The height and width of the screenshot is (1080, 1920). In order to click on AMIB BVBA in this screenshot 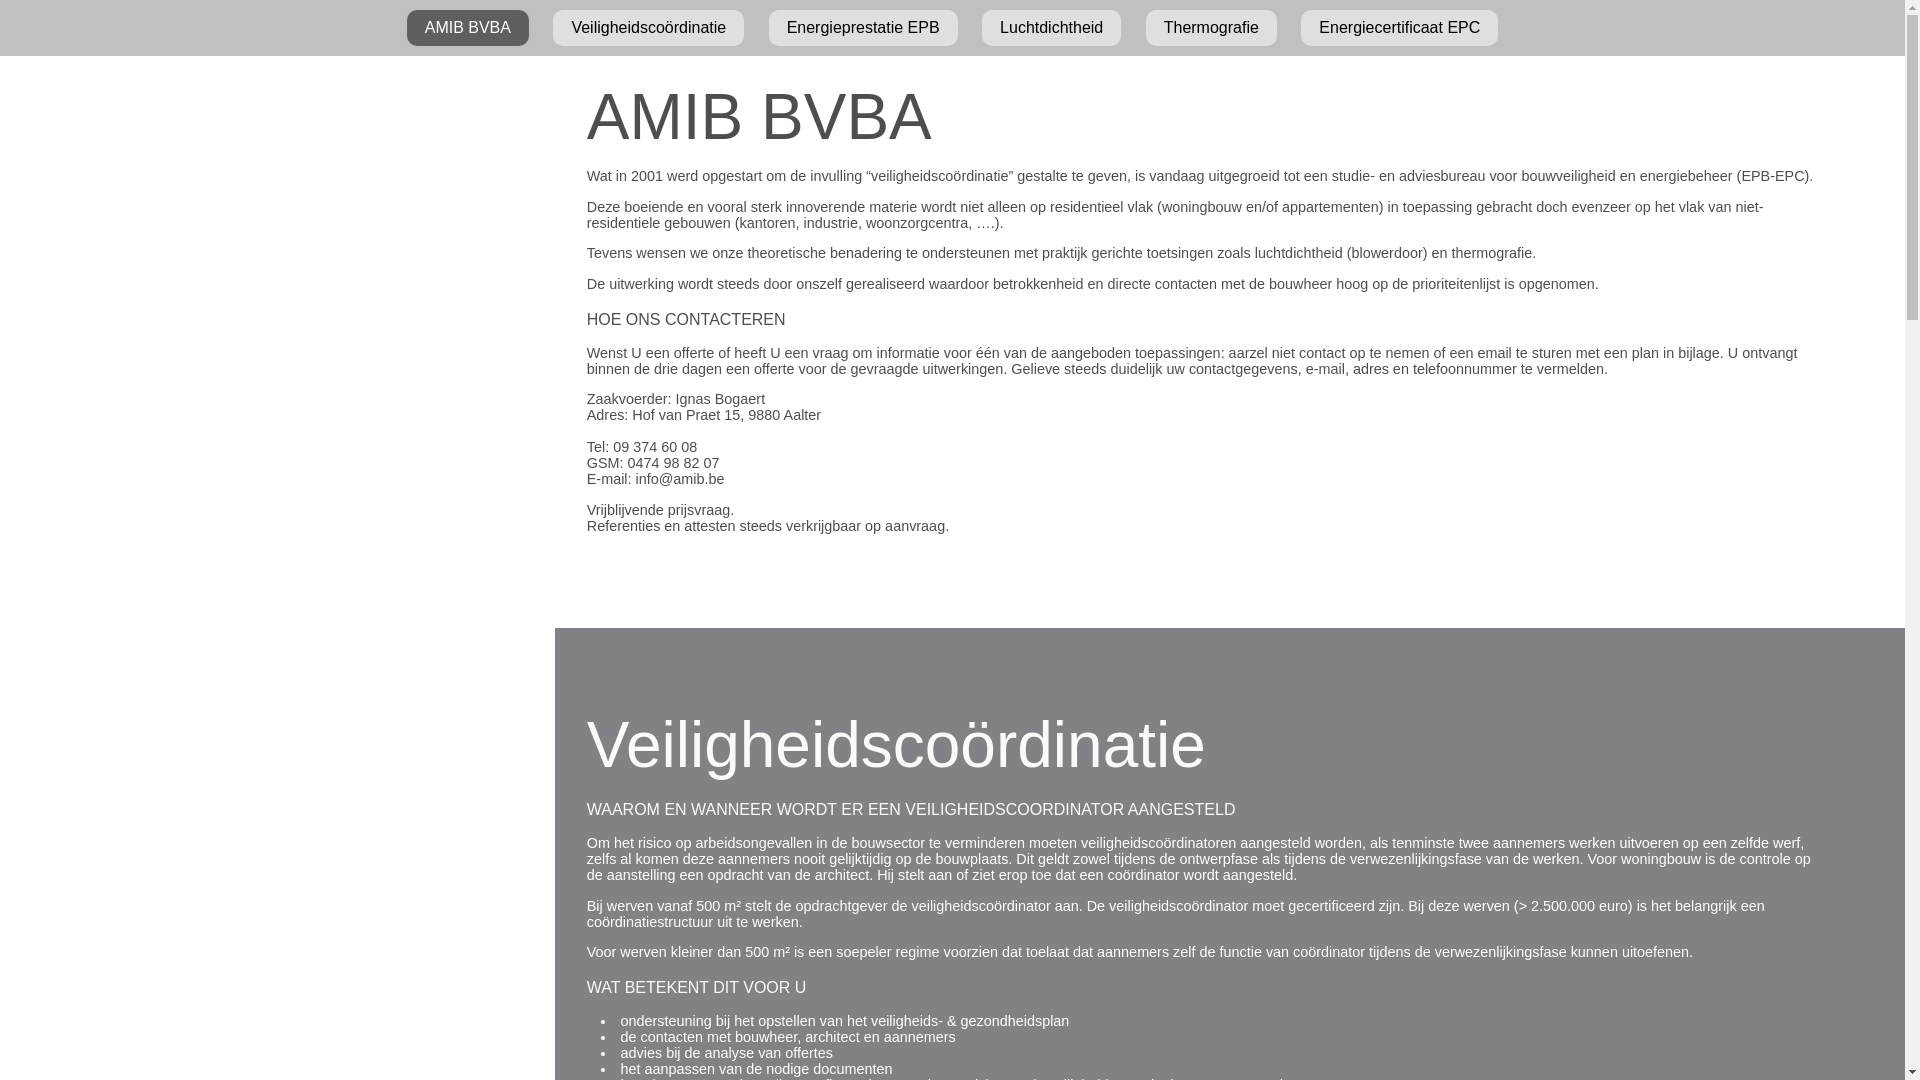, I will do `click(468, 28)`.